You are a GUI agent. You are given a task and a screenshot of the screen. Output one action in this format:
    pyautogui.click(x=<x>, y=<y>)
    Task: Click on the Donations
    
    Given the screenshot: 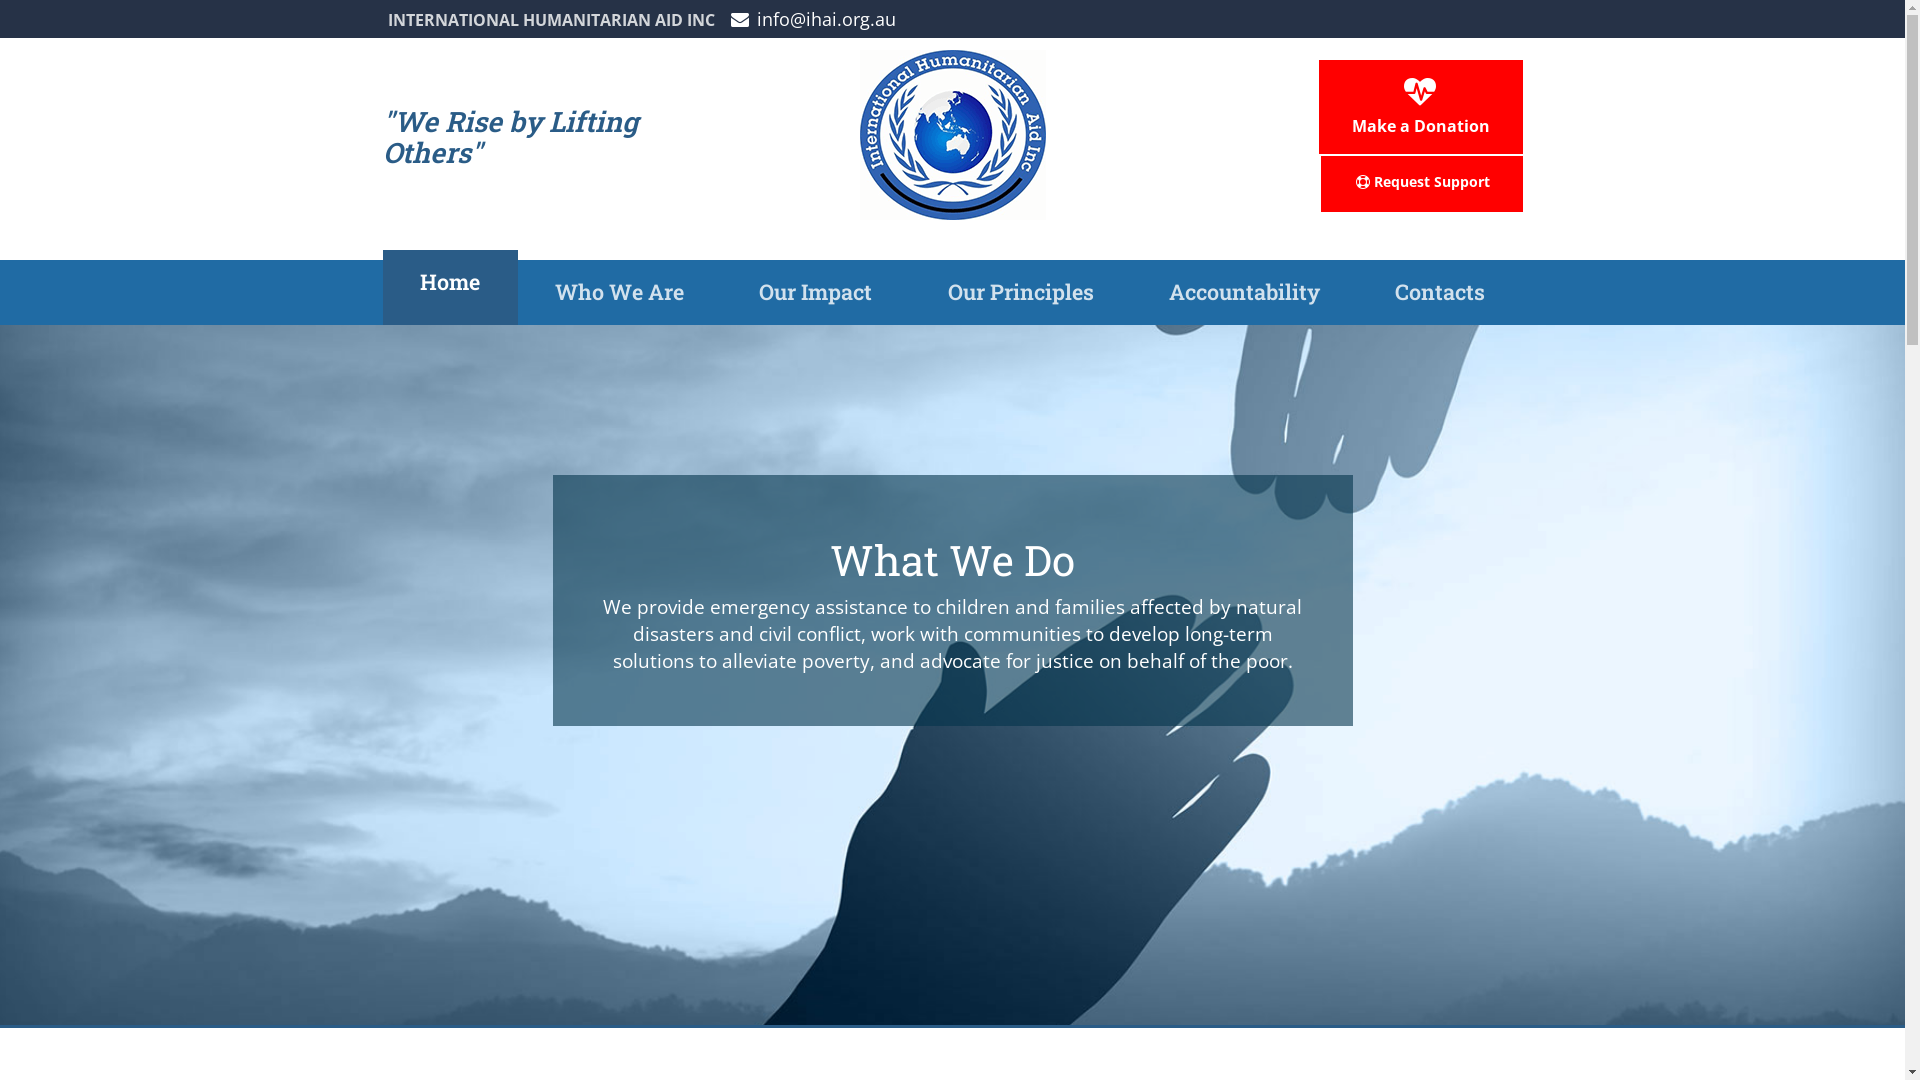 What is the action you would take?
    pyautogui.click(x=170, y=530)
    